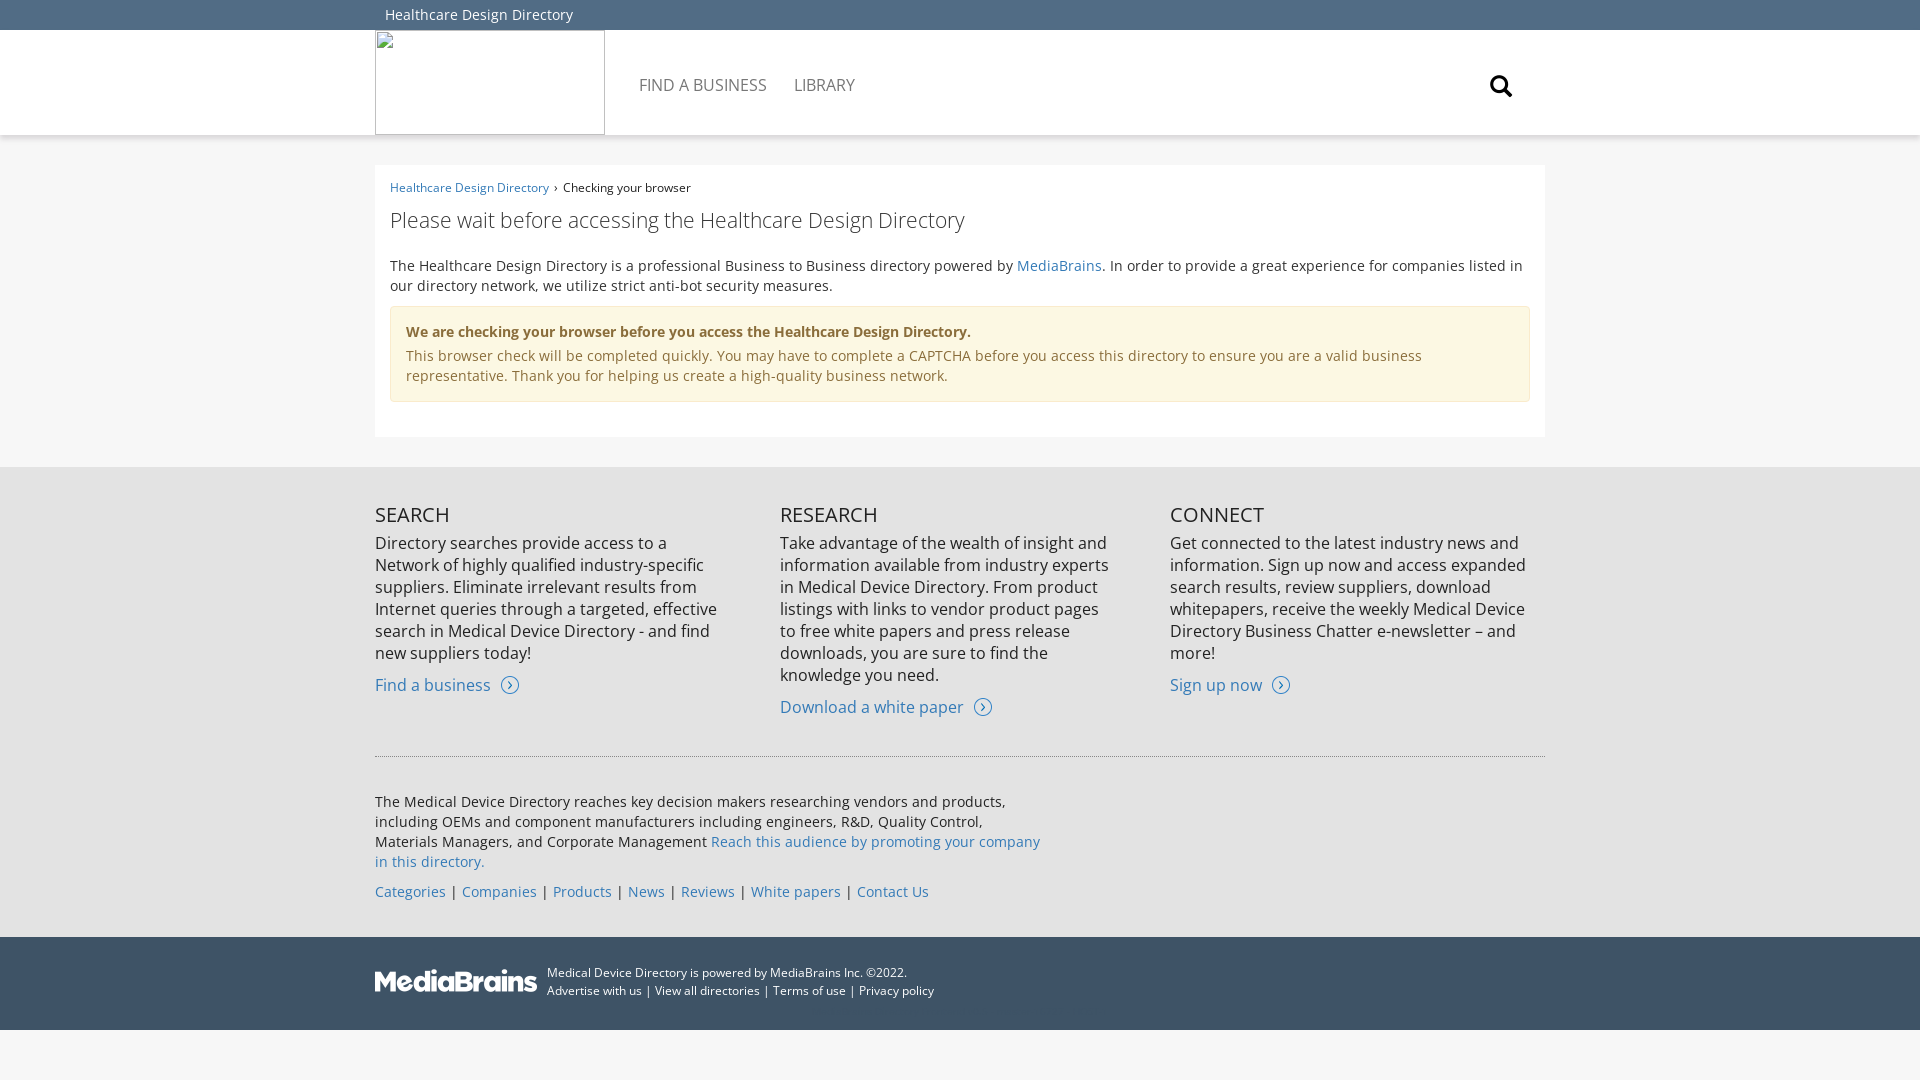 Image resolution: width=1920 pixels, height=1080 pixels. Describe the element at coordinates (708, 891) in the screenshot. I see `Reviews` at that location.